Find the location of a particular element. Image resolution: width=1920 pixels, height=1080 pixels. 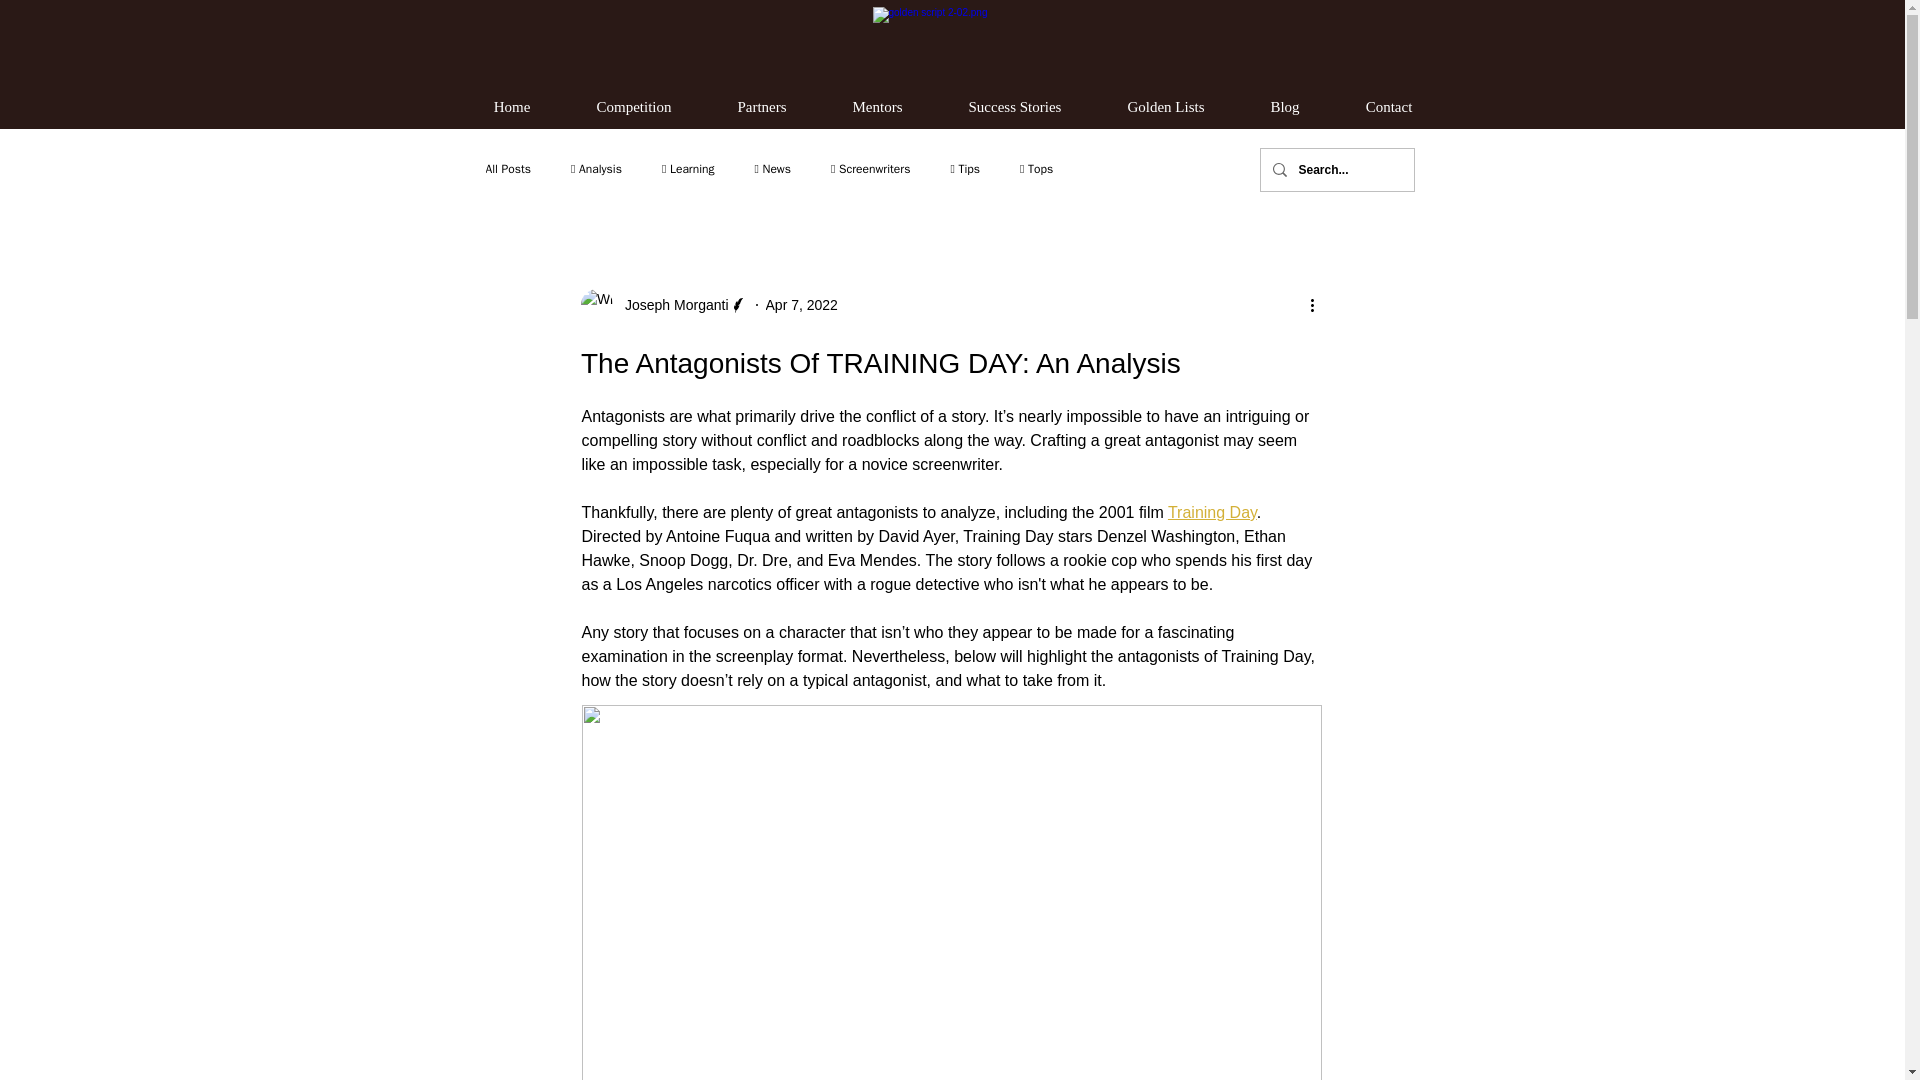

Partners is located at coordinates (762, 107).